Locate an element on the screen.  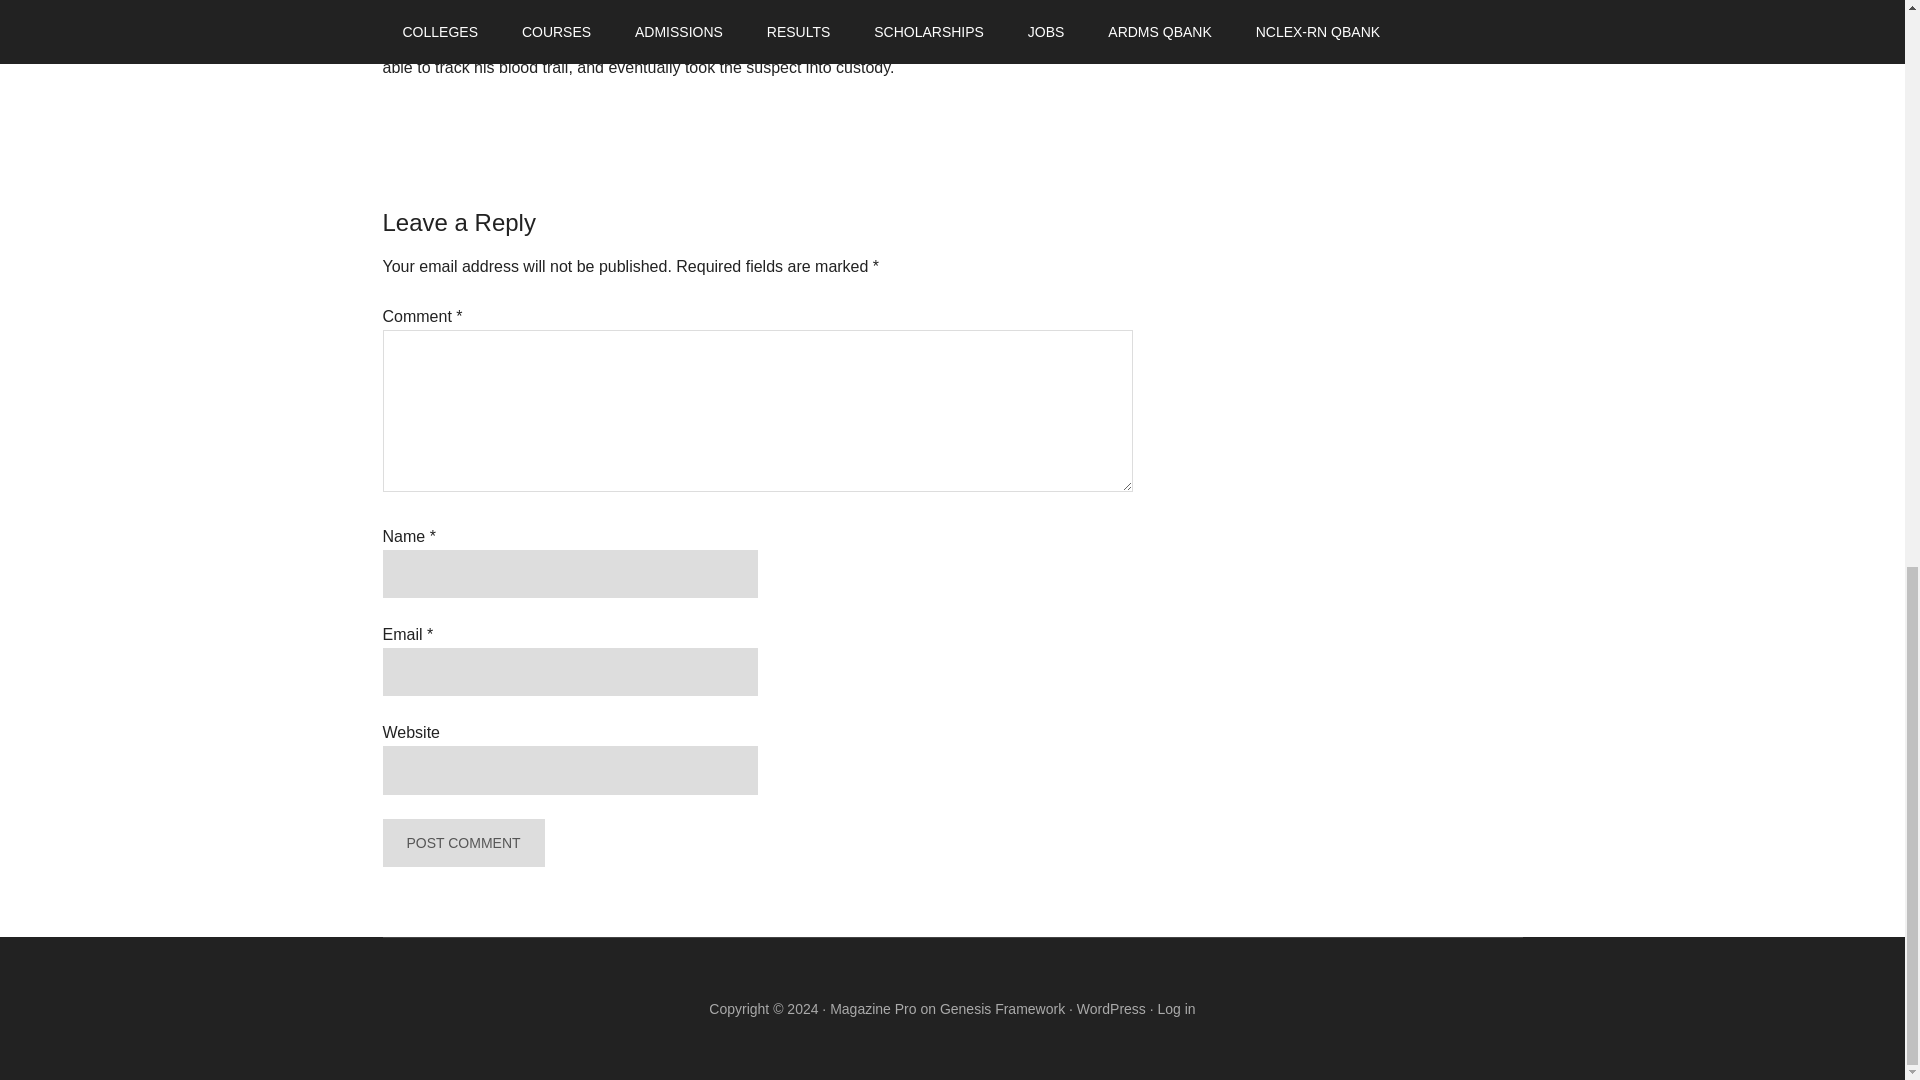
Post Comment is located at coordinates (462, 842).